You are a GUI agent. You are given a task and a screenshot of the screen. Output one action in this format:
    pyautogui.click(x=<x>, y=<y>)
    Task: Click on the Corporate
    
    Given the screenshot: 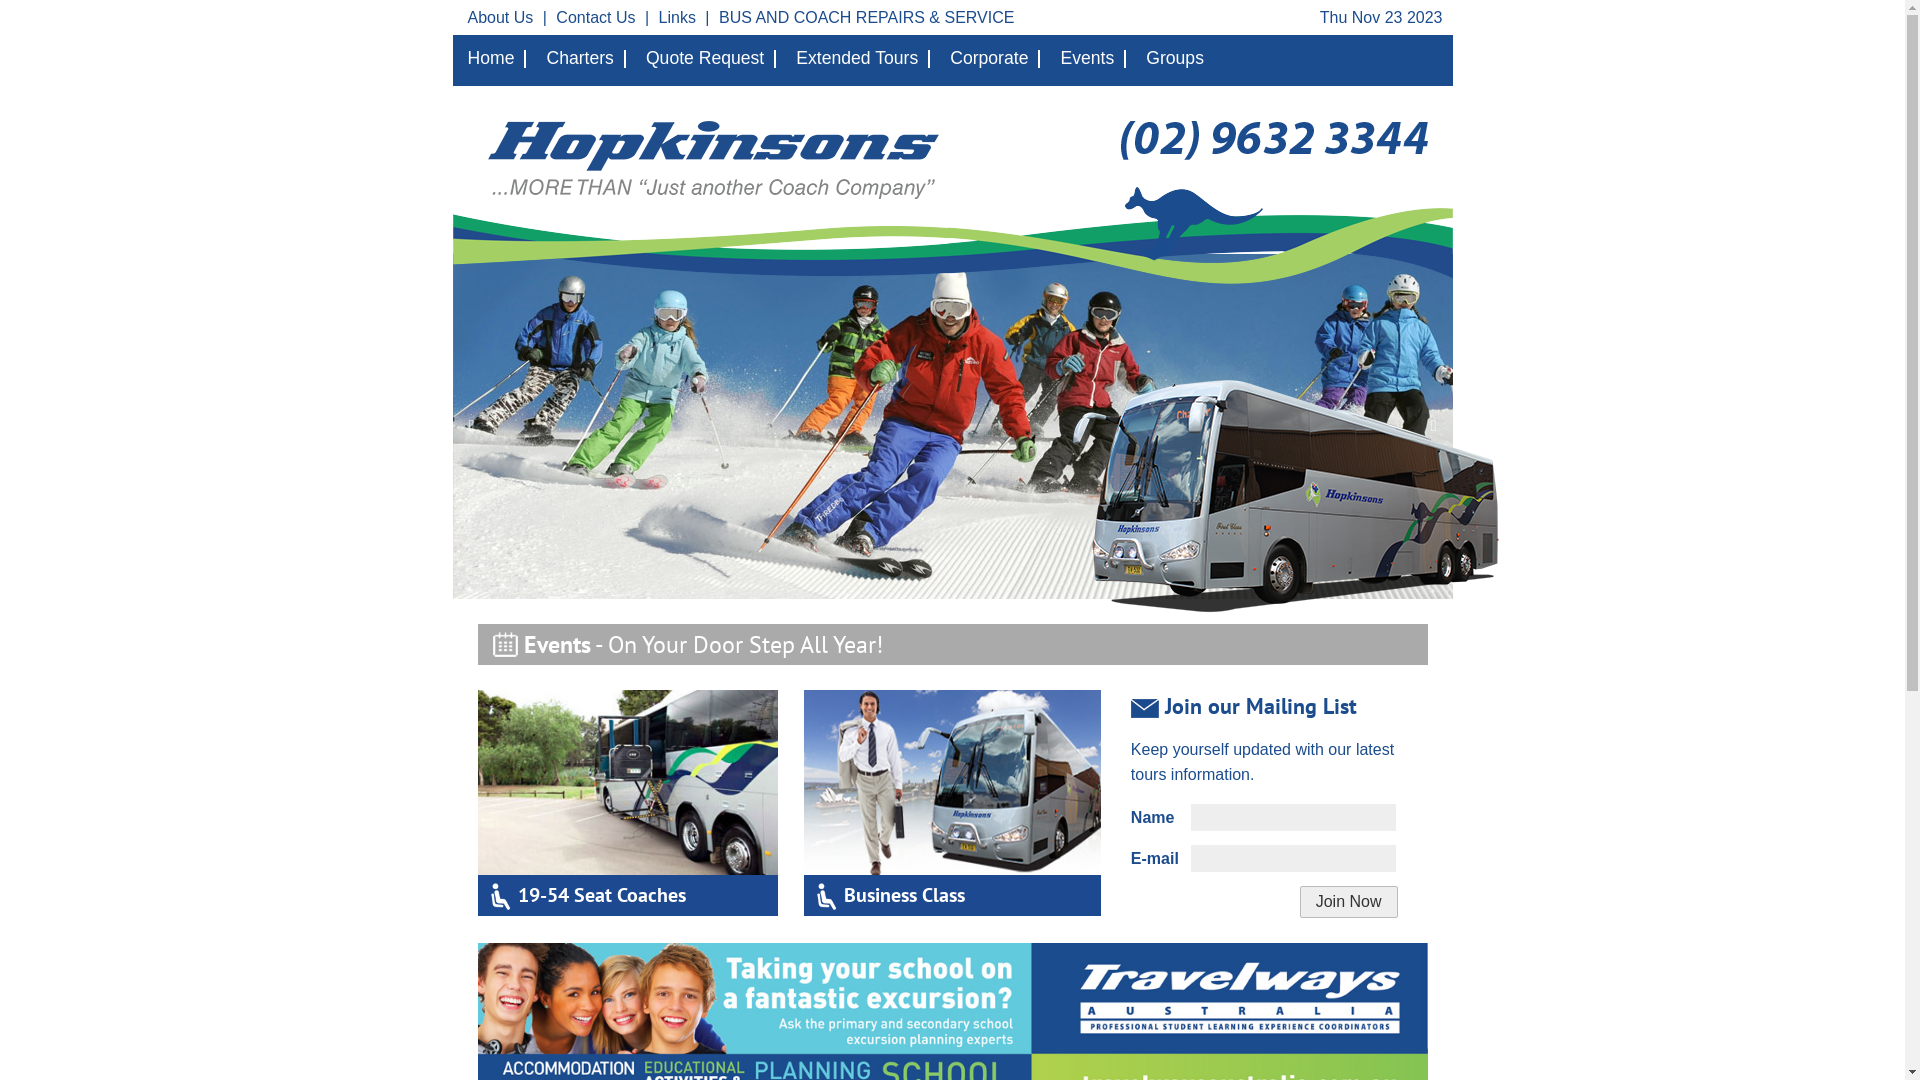 What is the action you would take?
    pyautogui.click(x=995, y=59)
    